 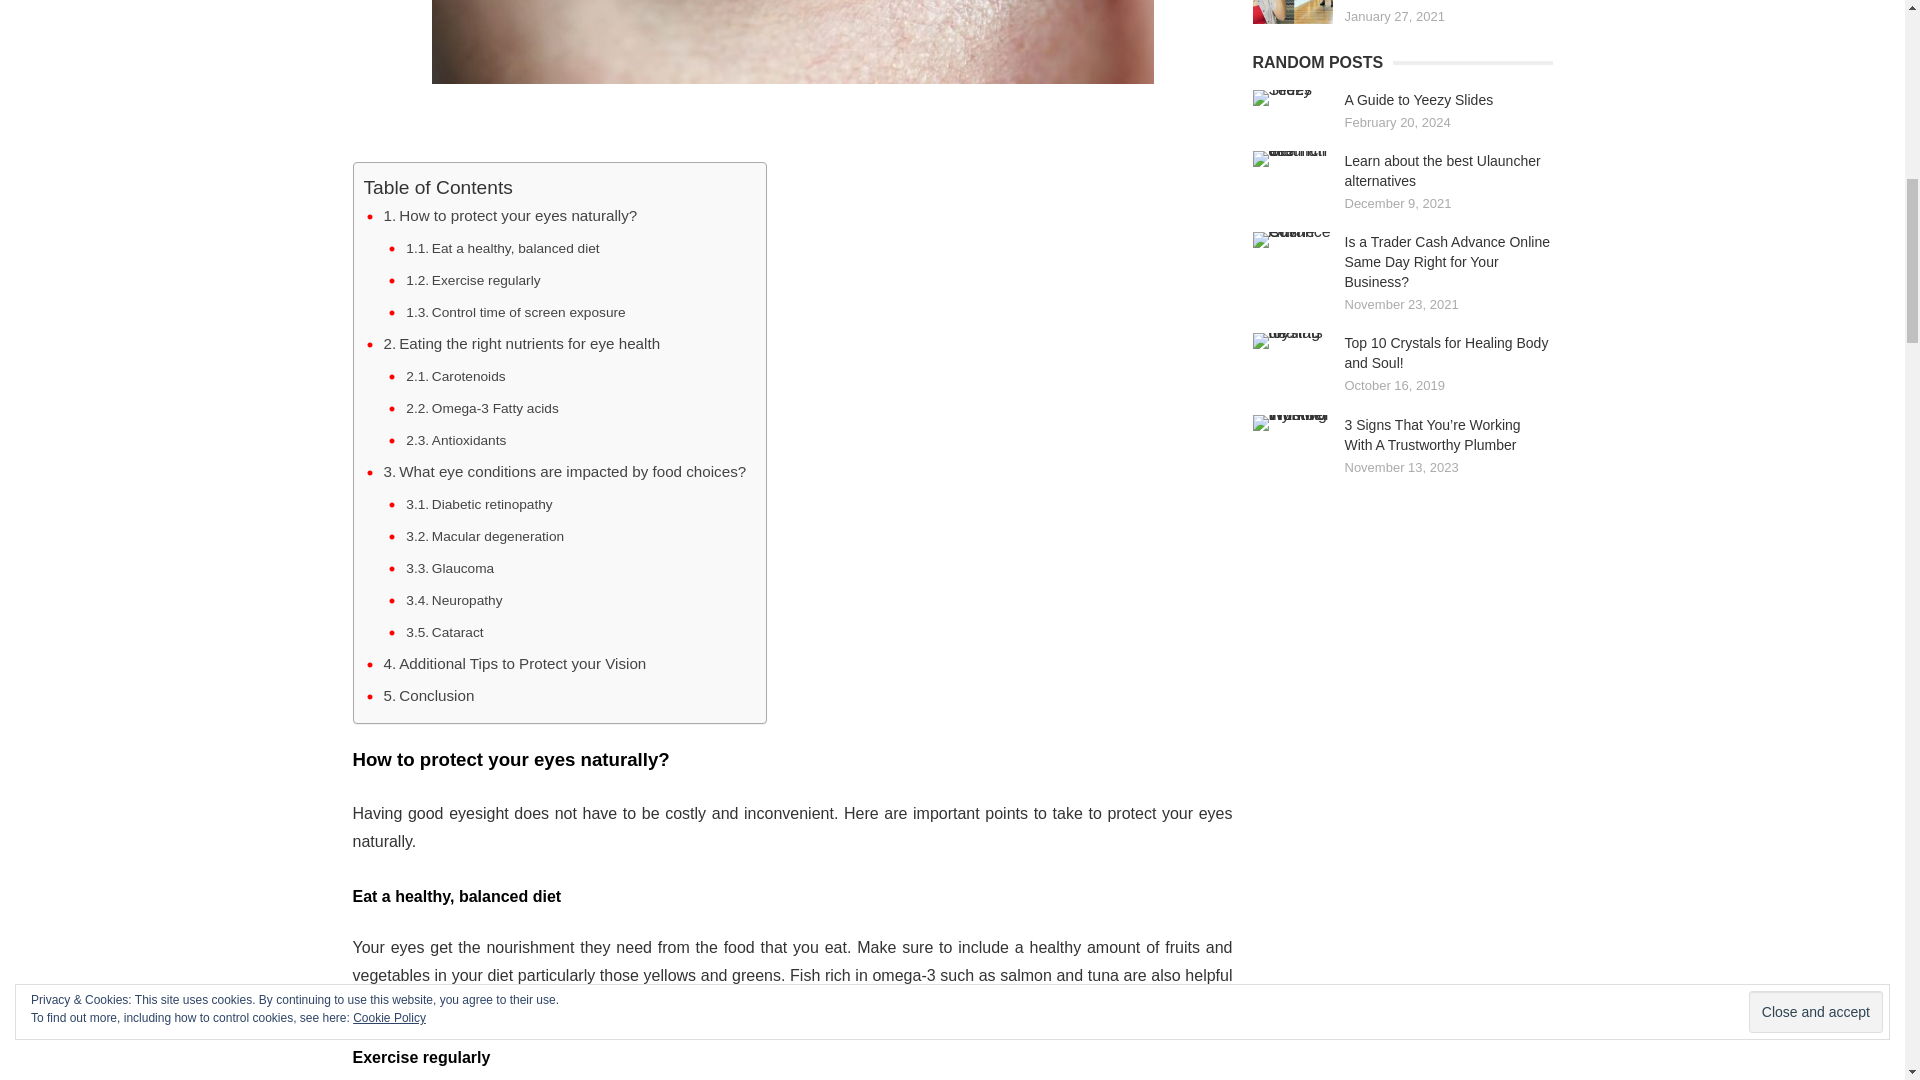 What do you see at coordinates (510, 216) in the screenshot?
I see `How to protect your eyes naturally?` at bounding box center [510, 216].